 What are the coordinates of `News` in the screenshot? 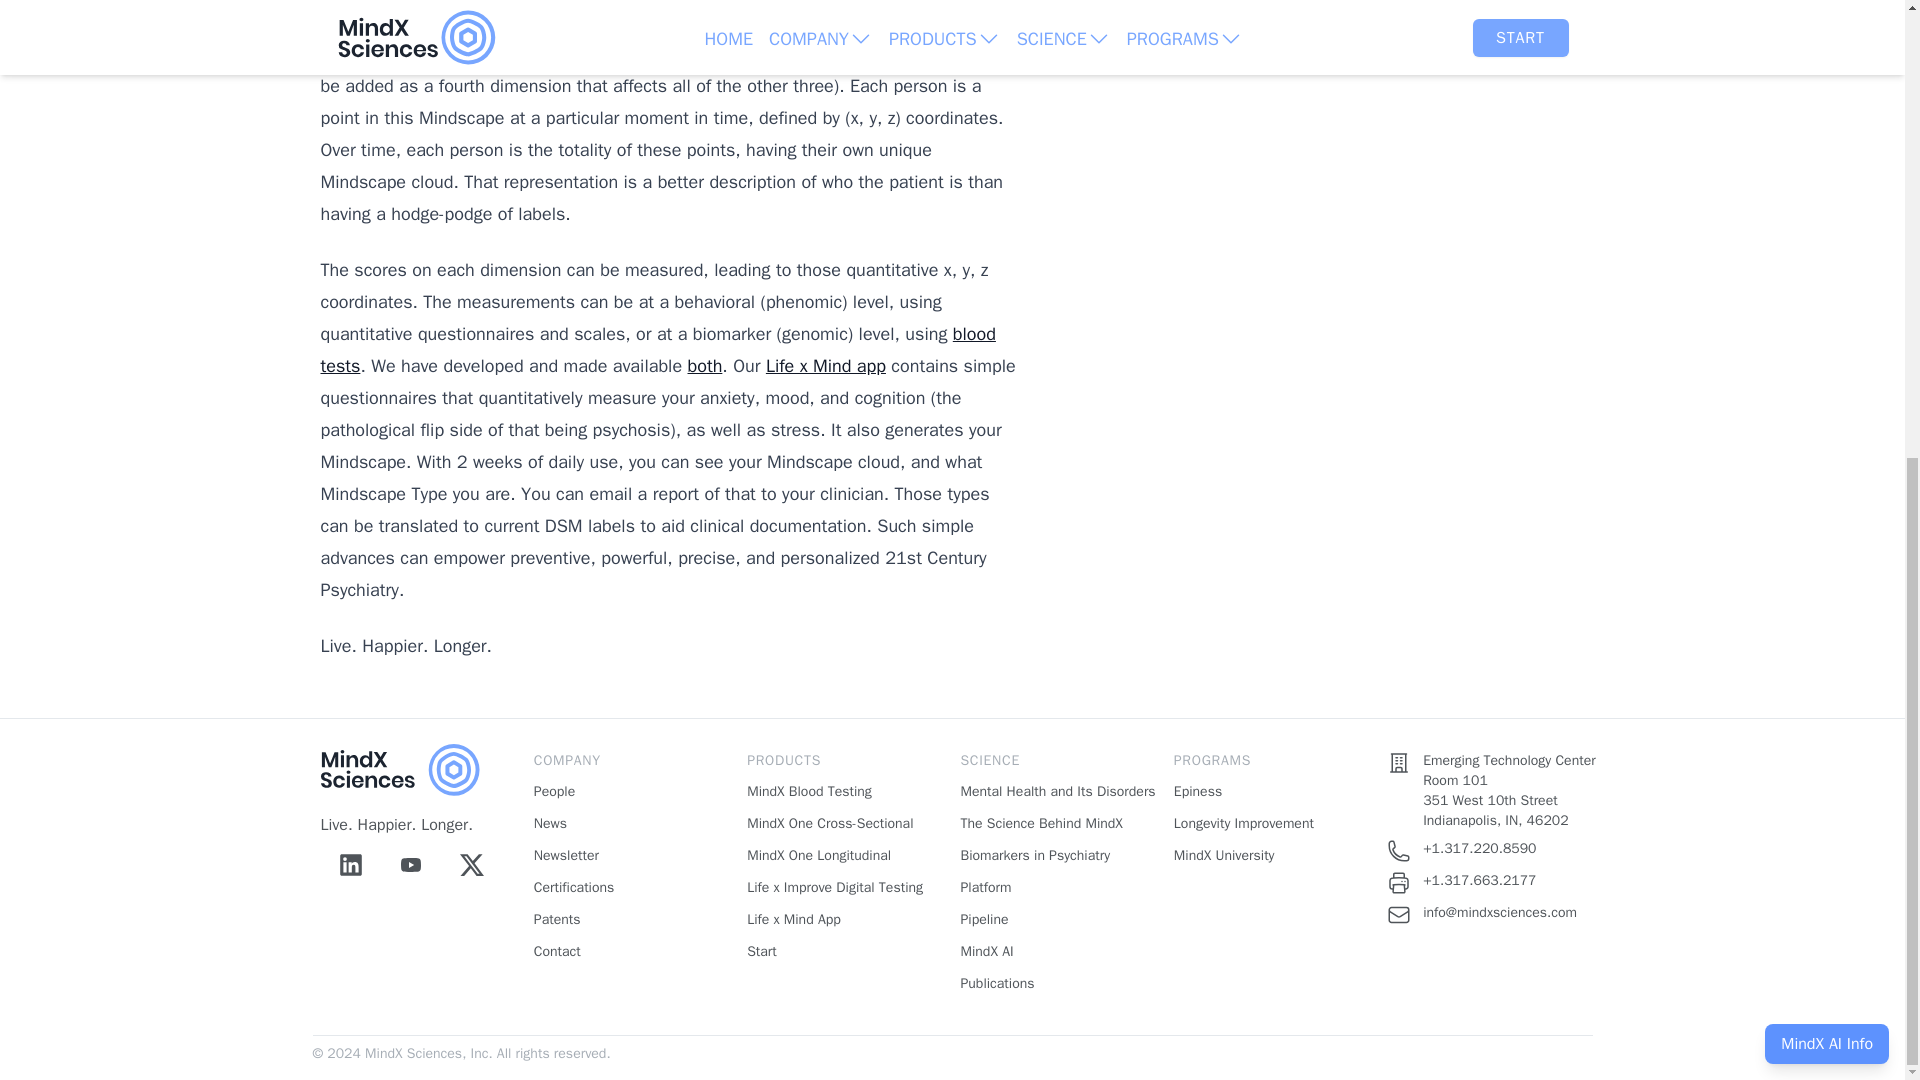 It's located at (550, 823).